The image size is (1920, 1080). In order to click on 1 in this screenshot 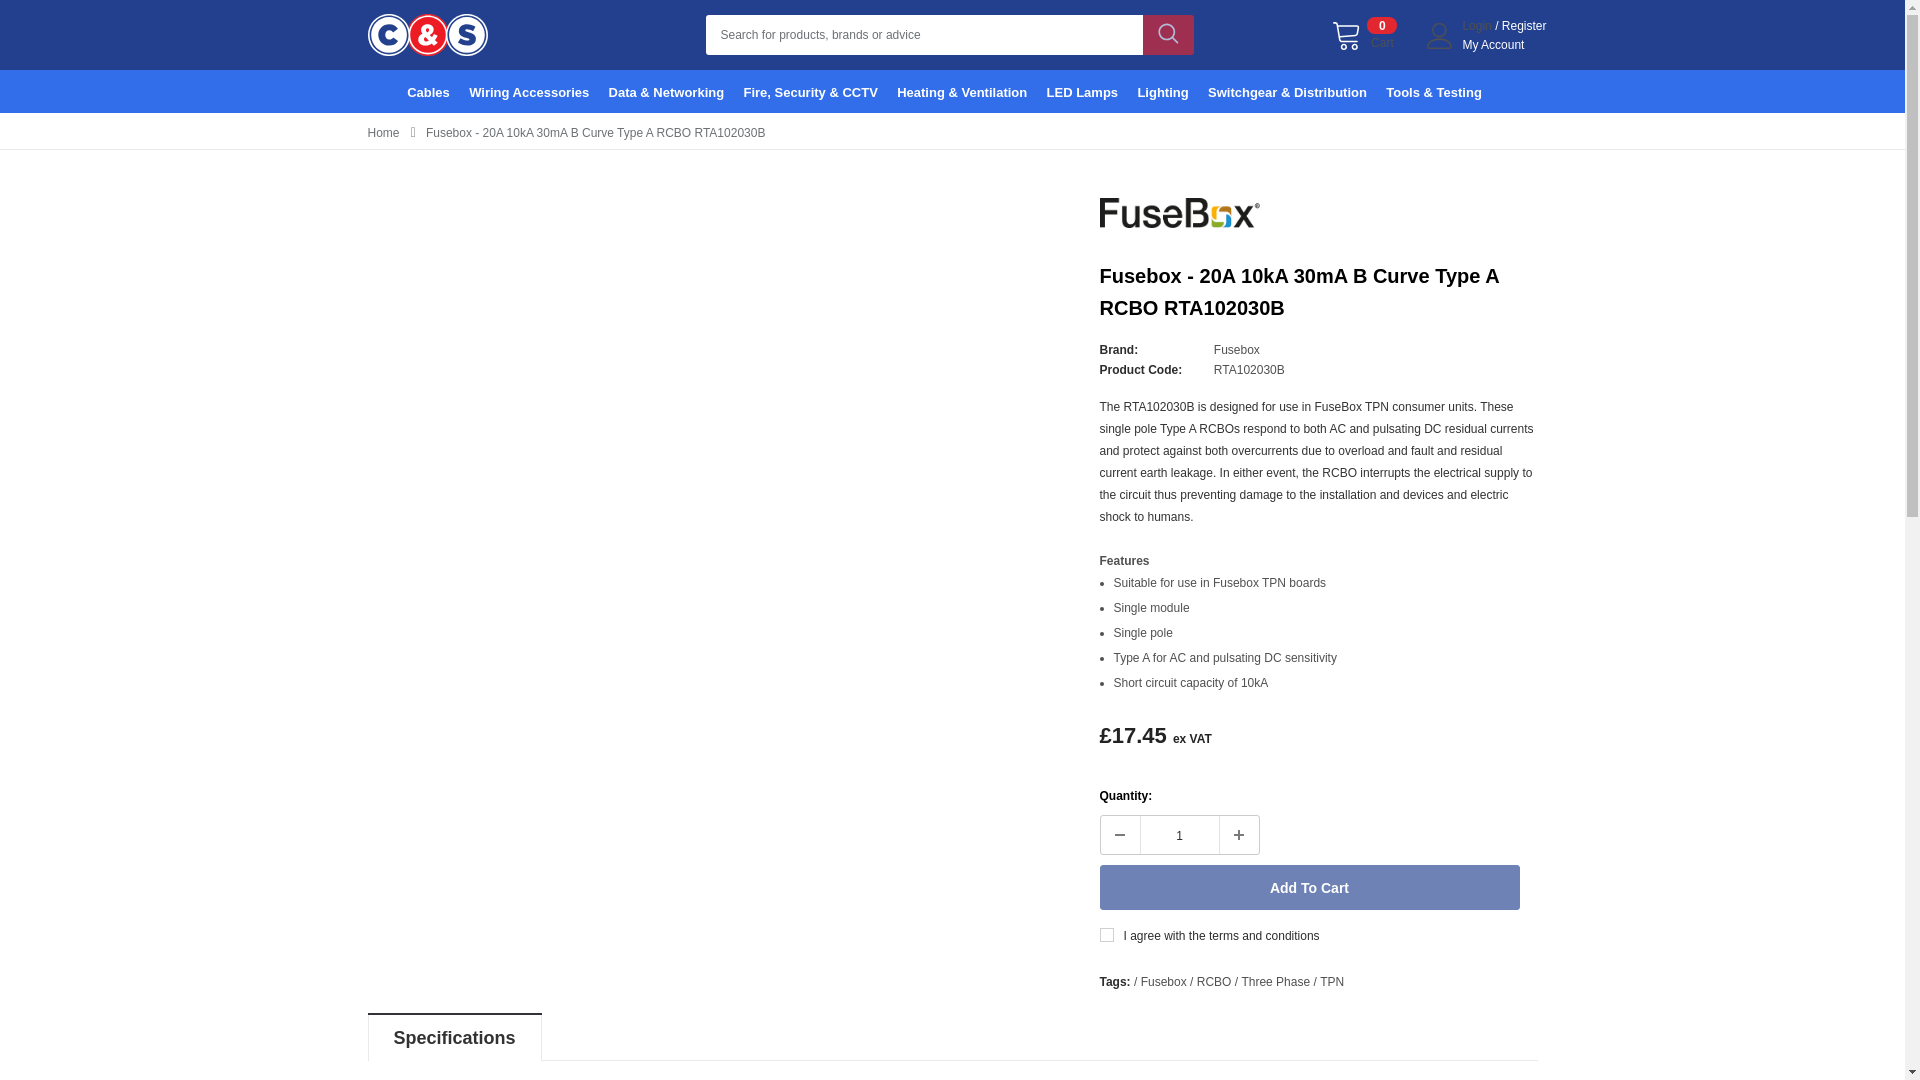, I will do `click(1178, 834)`.